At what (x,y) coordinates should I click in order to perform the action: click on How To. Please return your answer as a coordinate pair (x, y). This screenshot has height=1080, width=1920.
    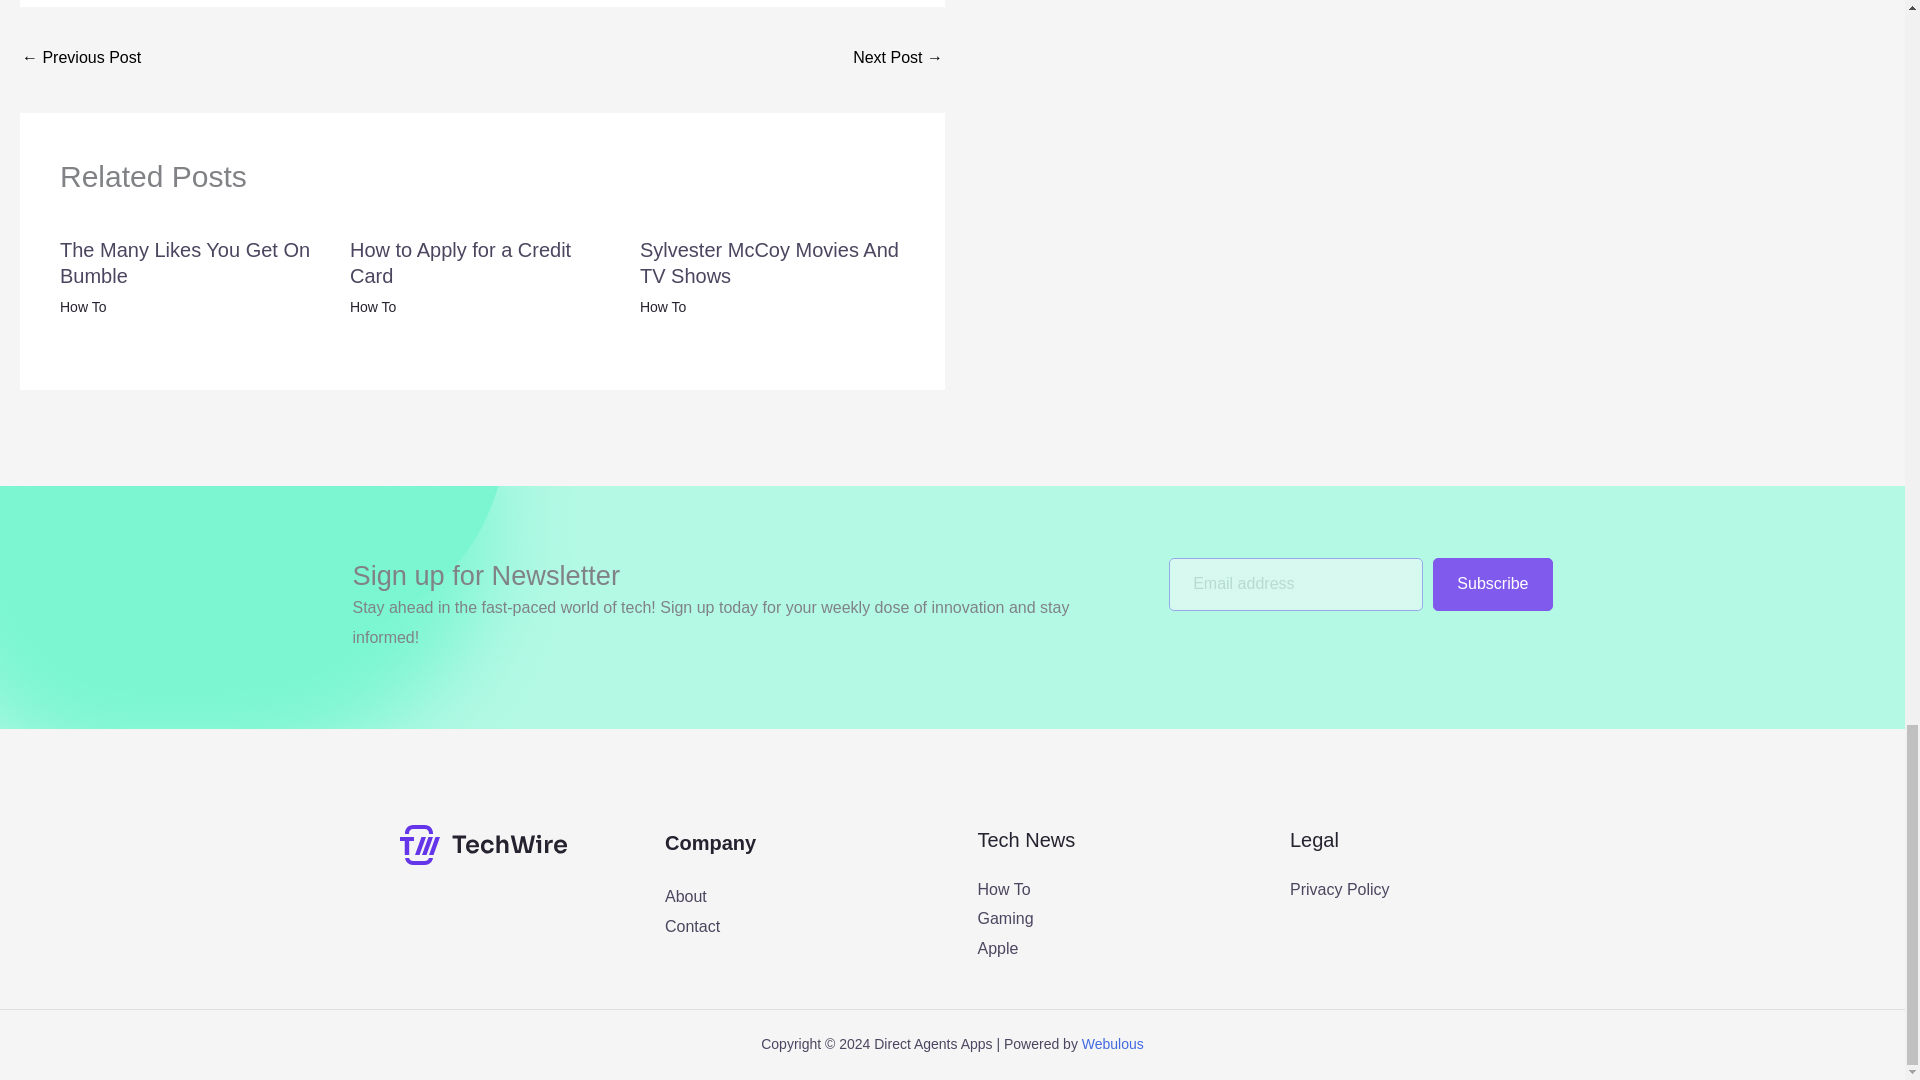
    Looking at the image, I should click on (662, 307).